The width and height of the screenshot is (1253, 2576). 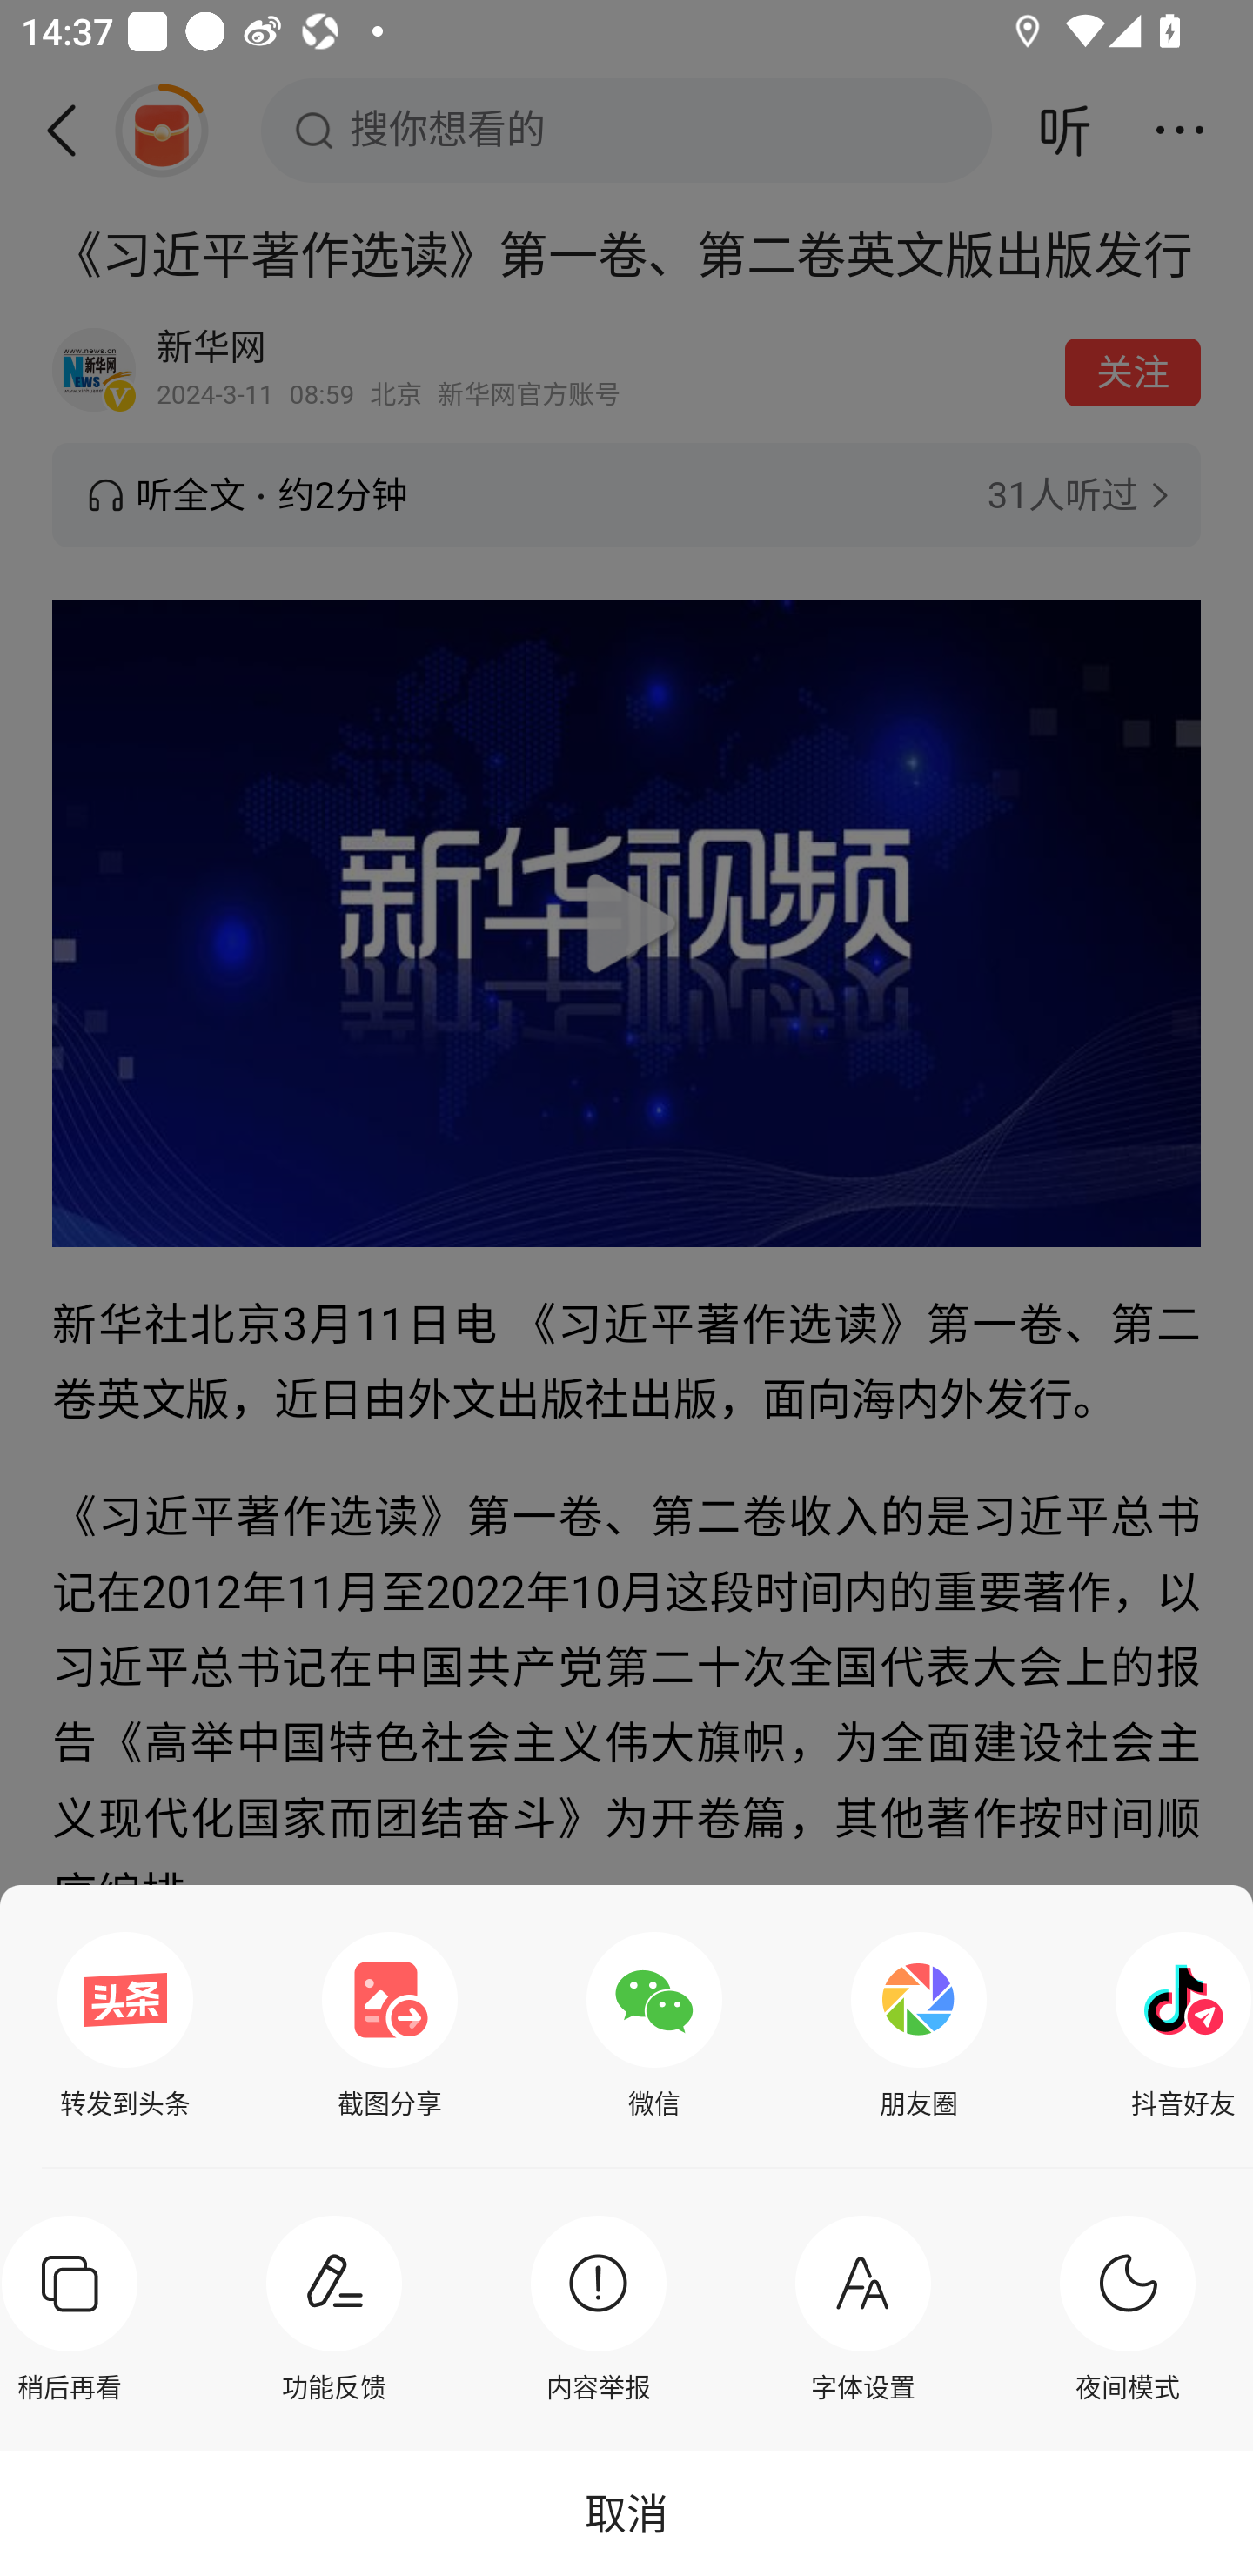 I want to click on 取消, so click(x=626, y=2512).